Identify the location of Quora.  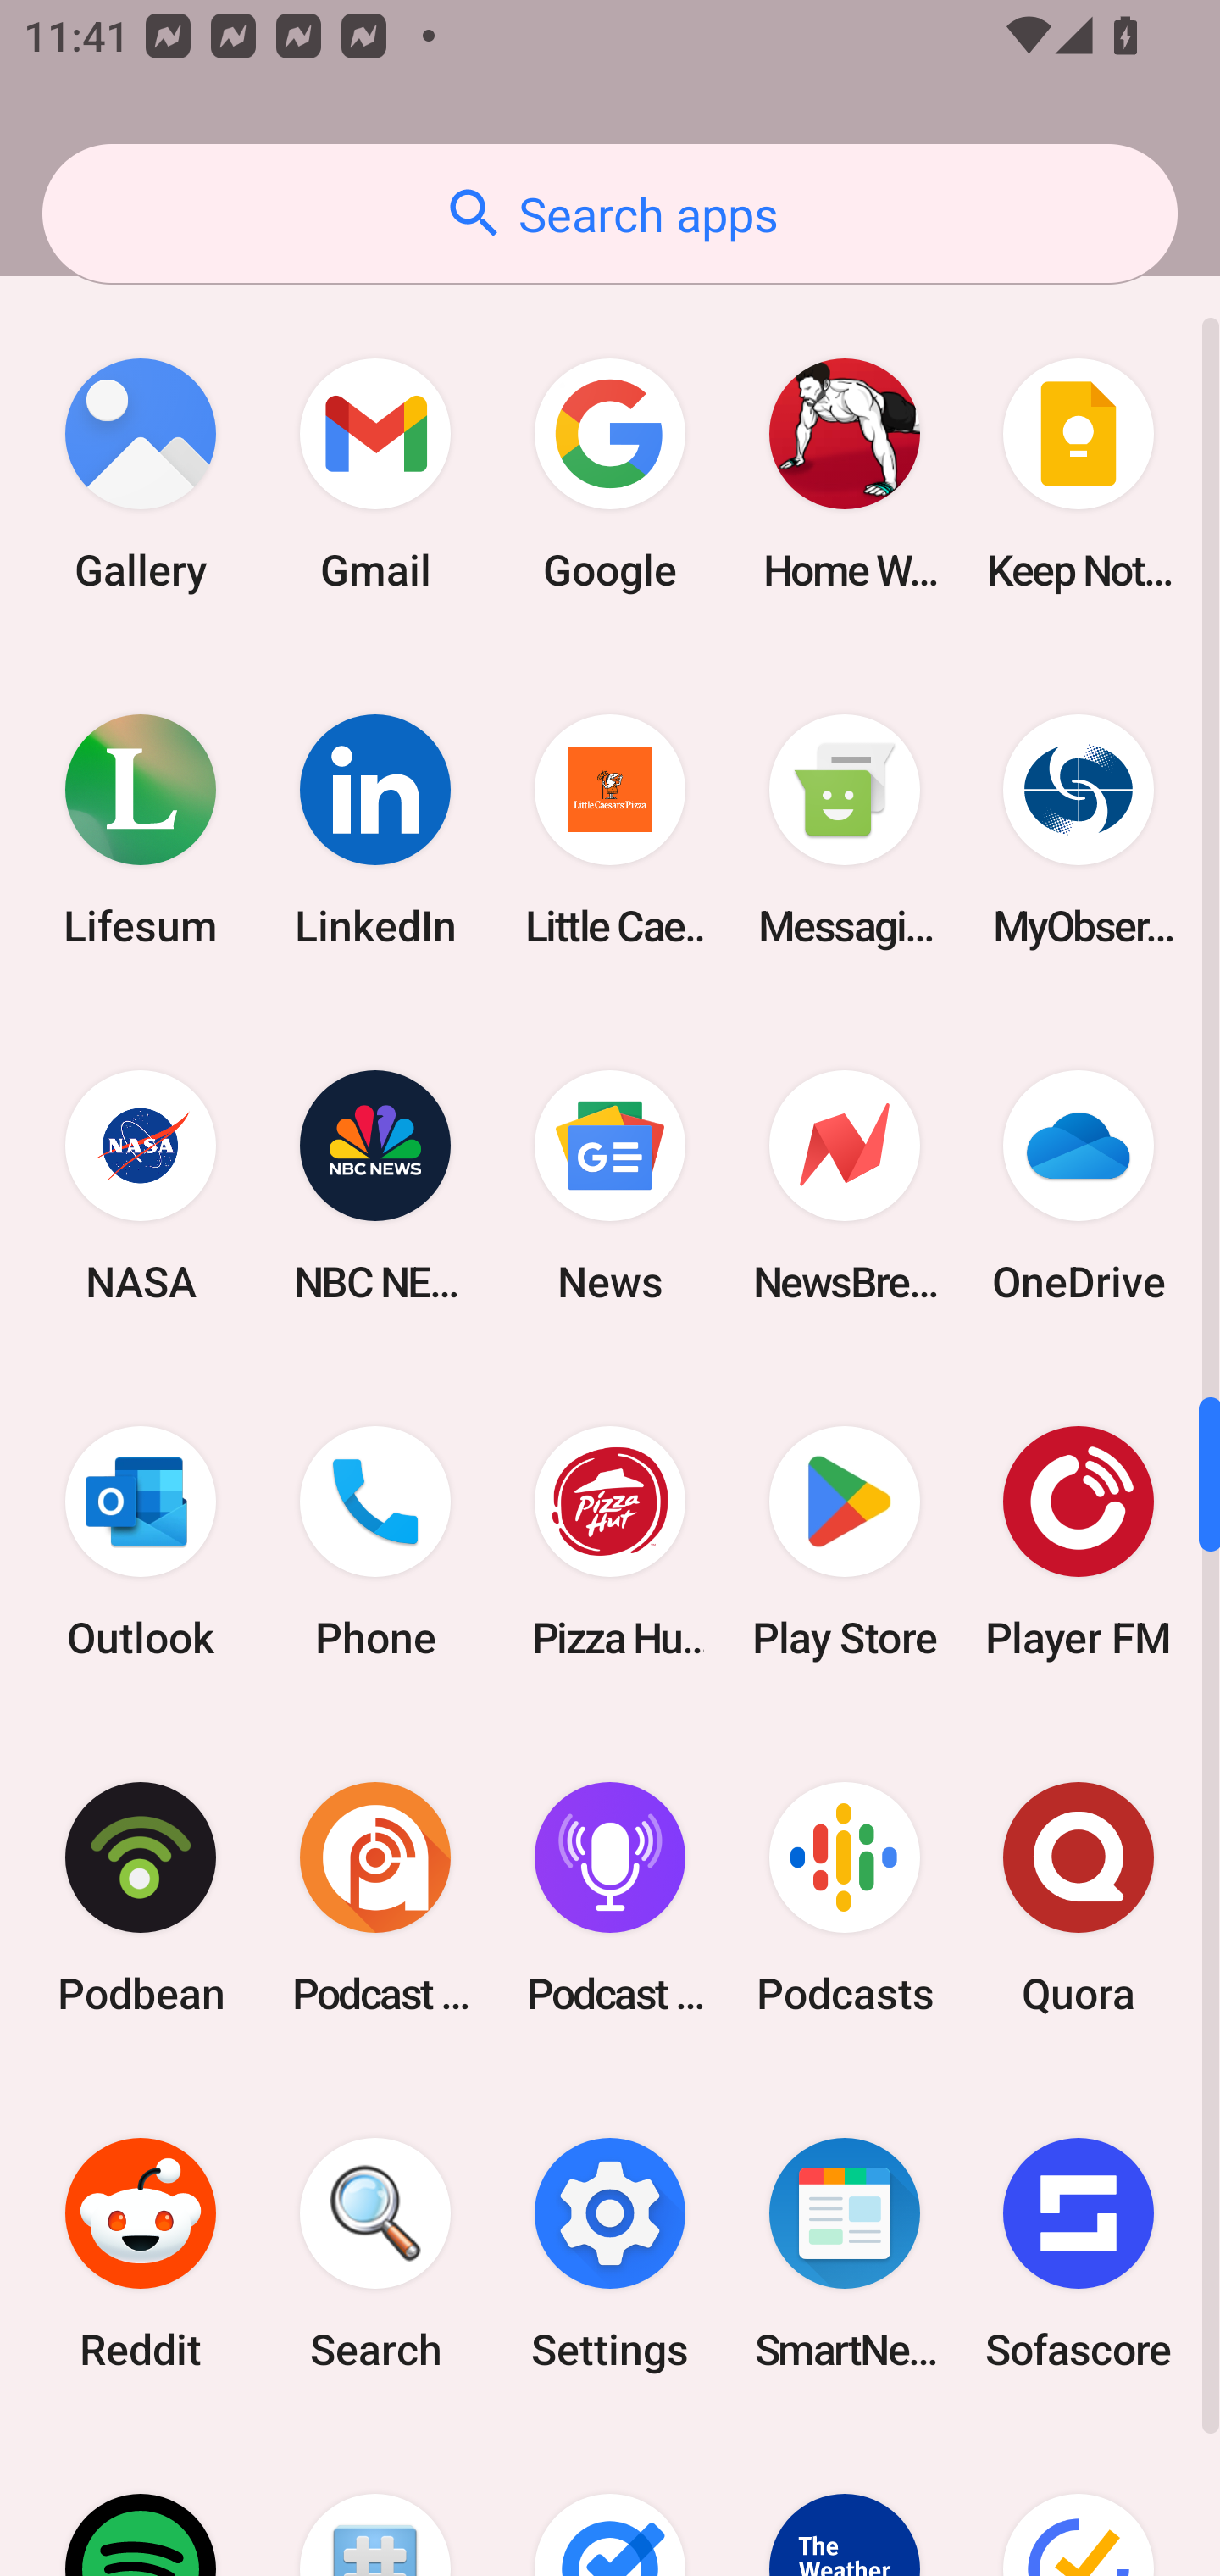
(1079, 1898).